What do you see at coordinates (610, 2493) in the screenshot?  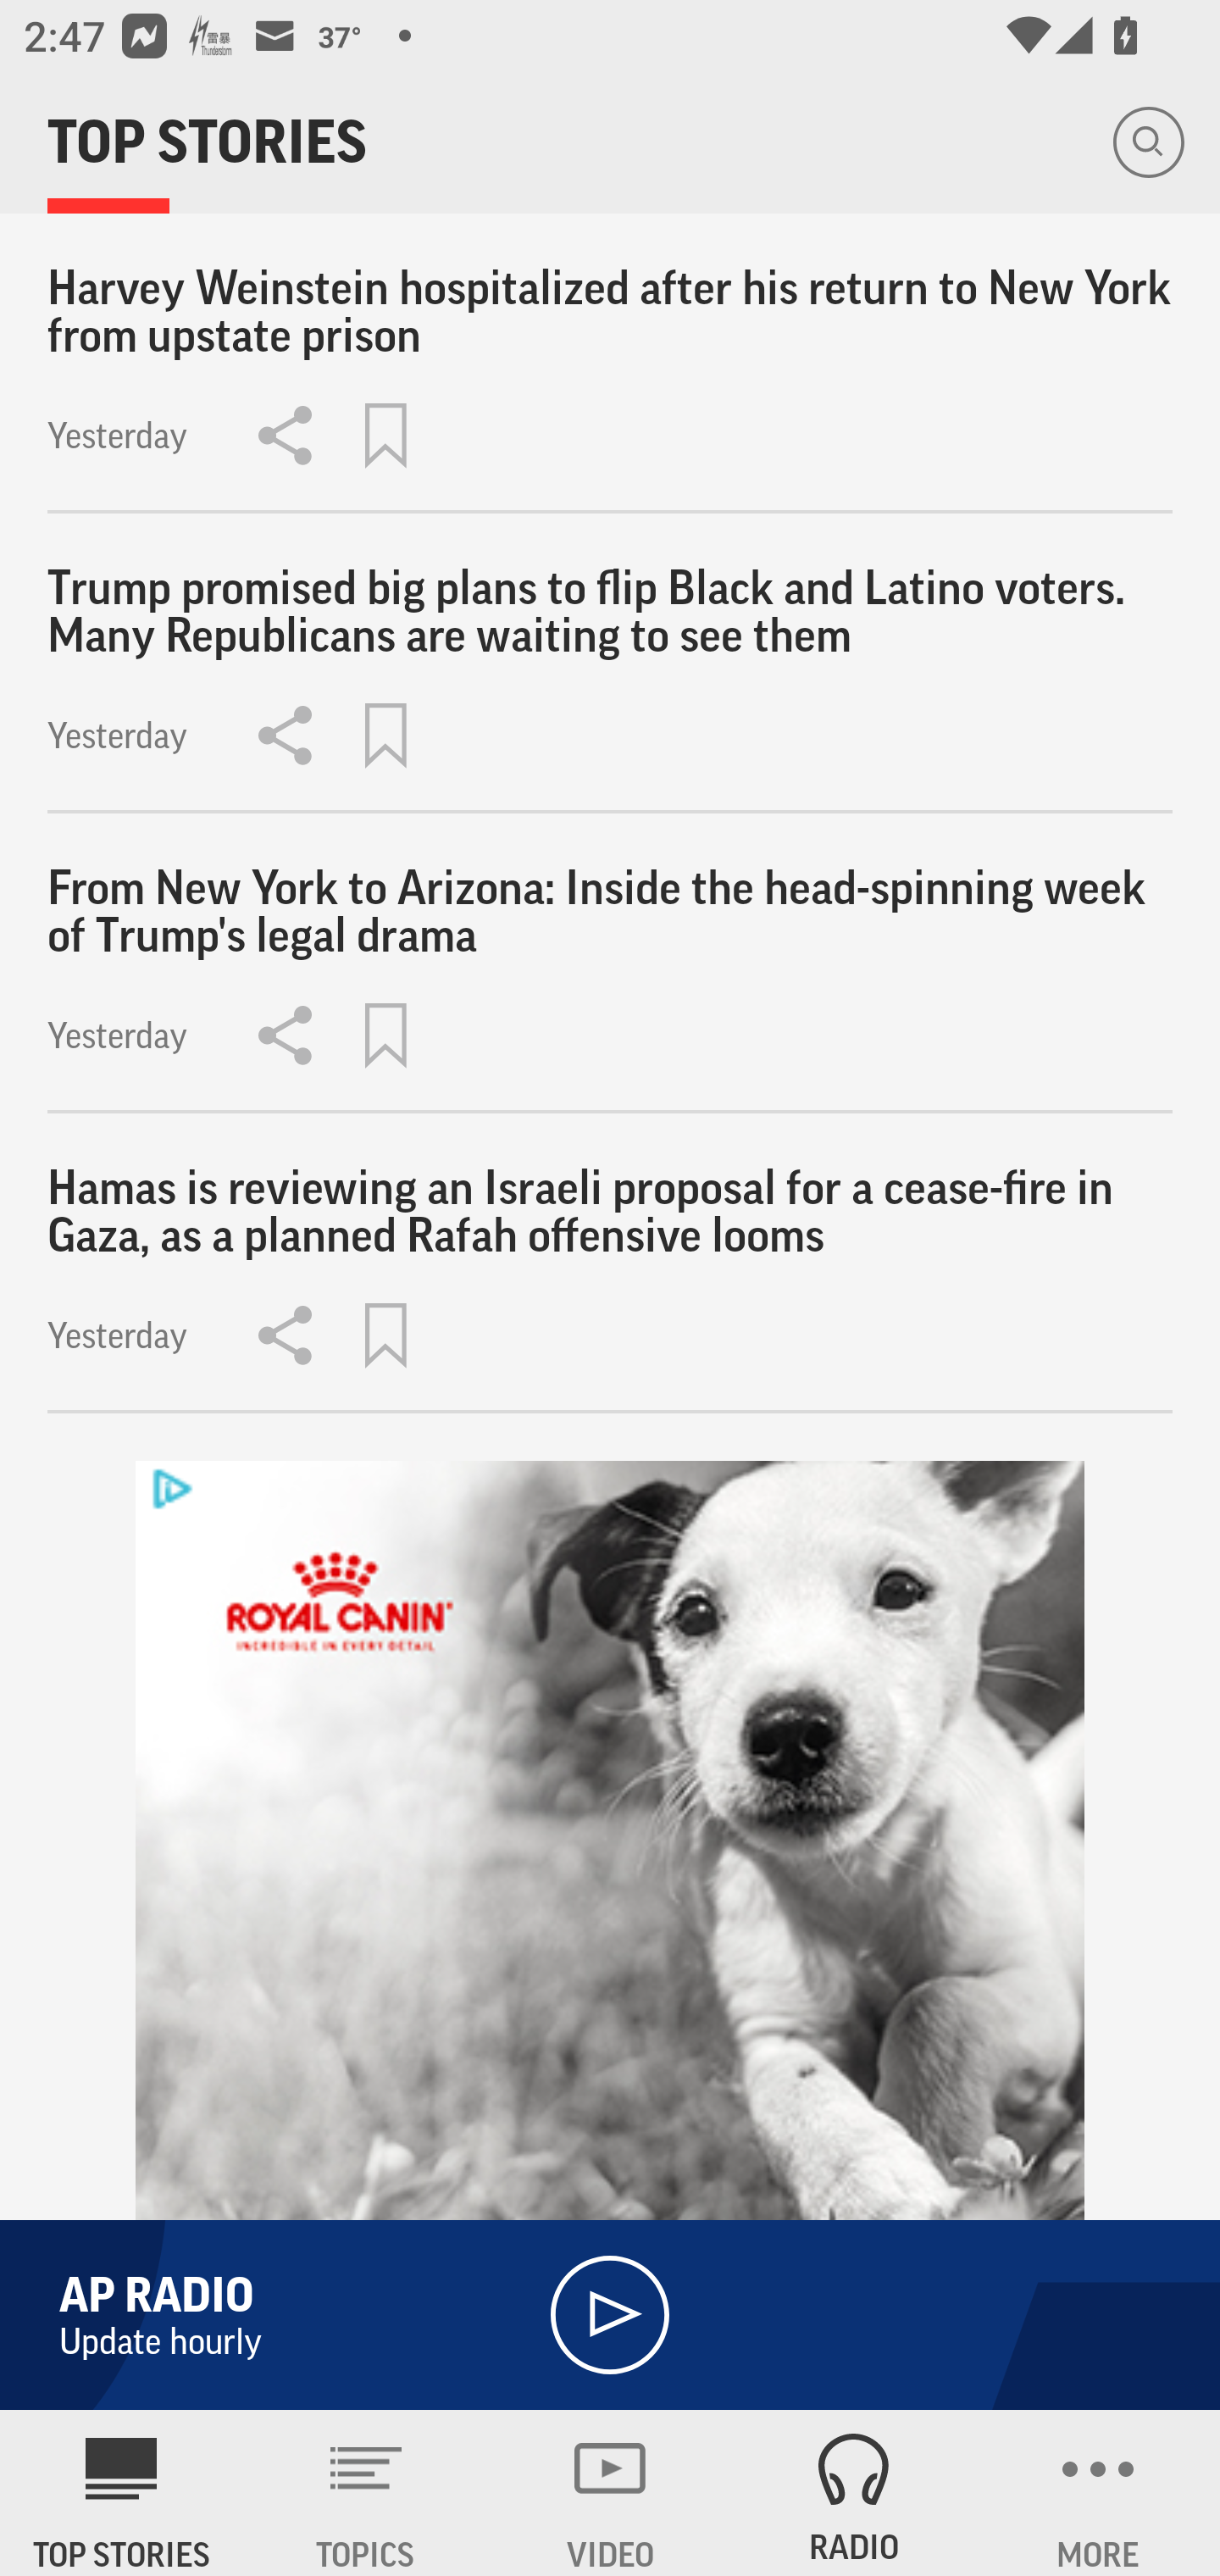 I see `VIDEO` at bounding box center [610, 2493].